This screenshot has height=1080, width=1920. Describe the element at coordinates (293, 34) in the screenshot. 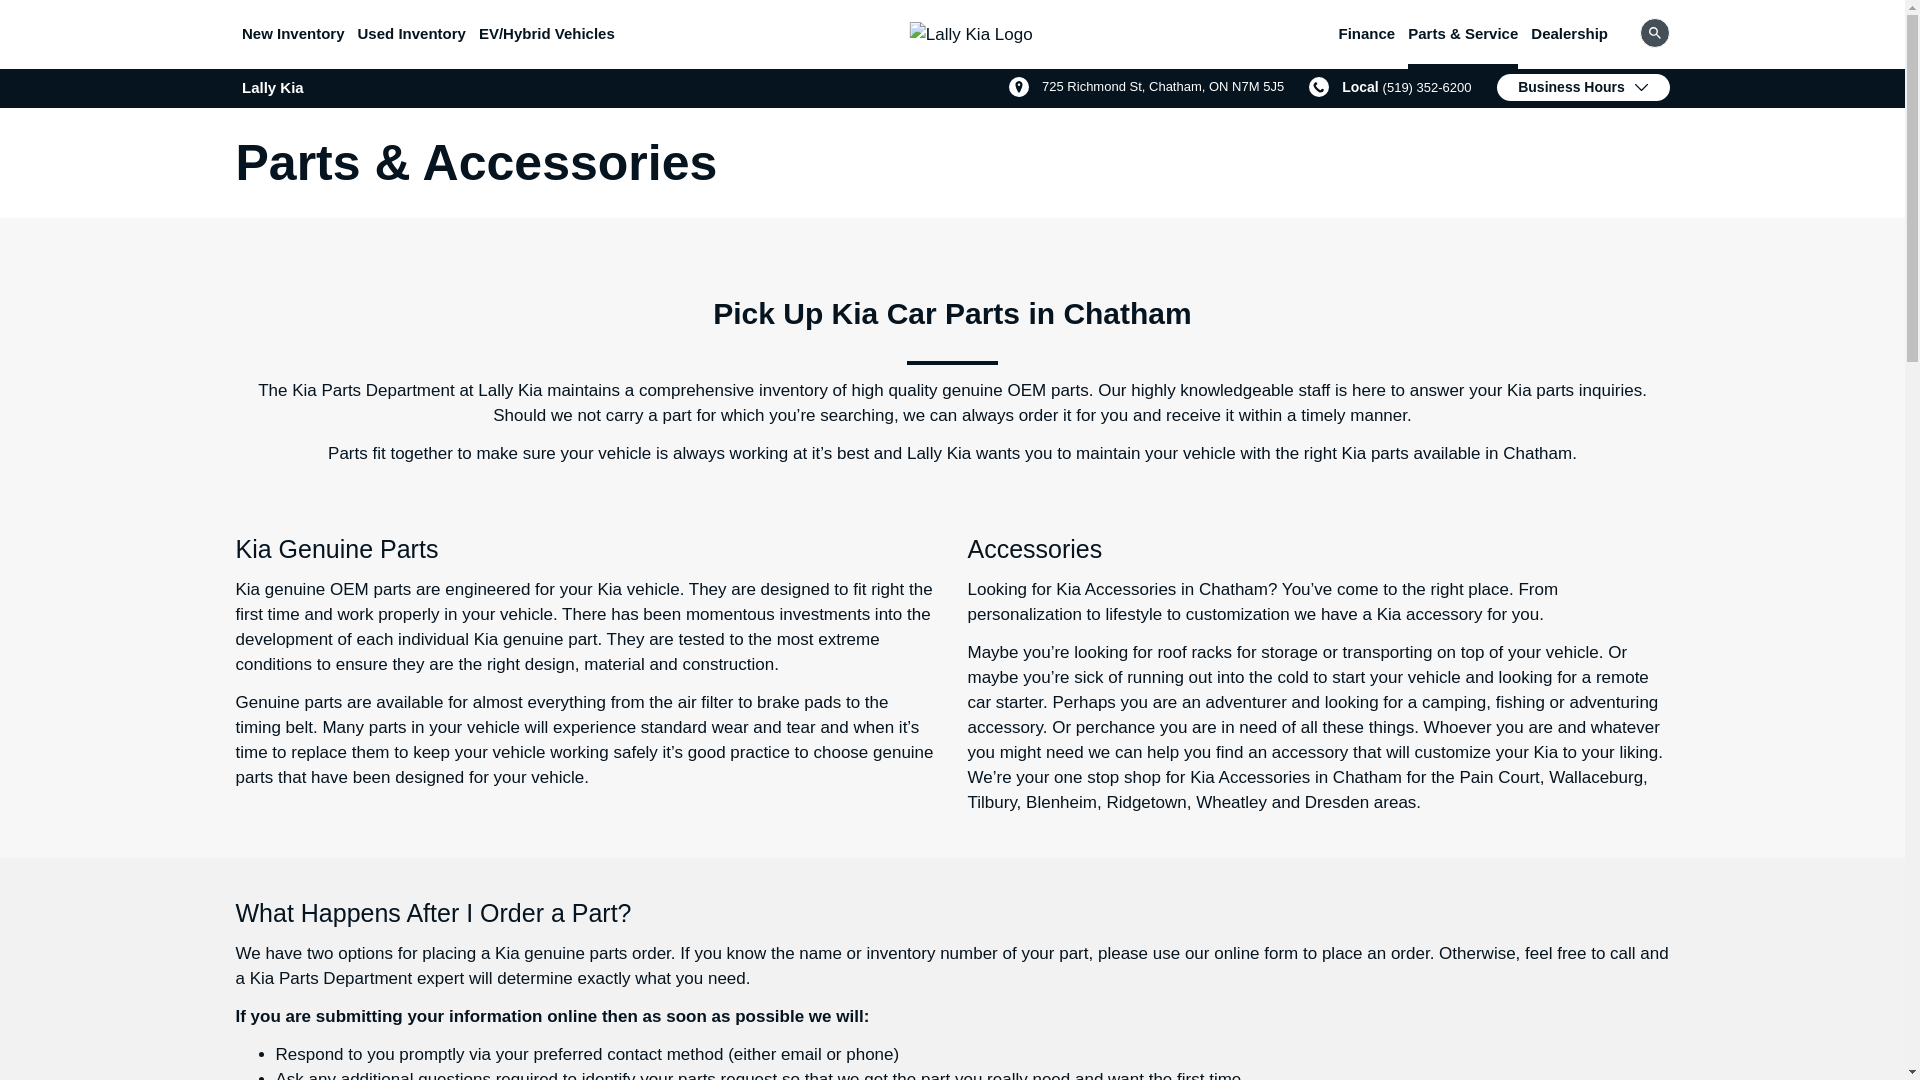

I see `Dealership` at that location.